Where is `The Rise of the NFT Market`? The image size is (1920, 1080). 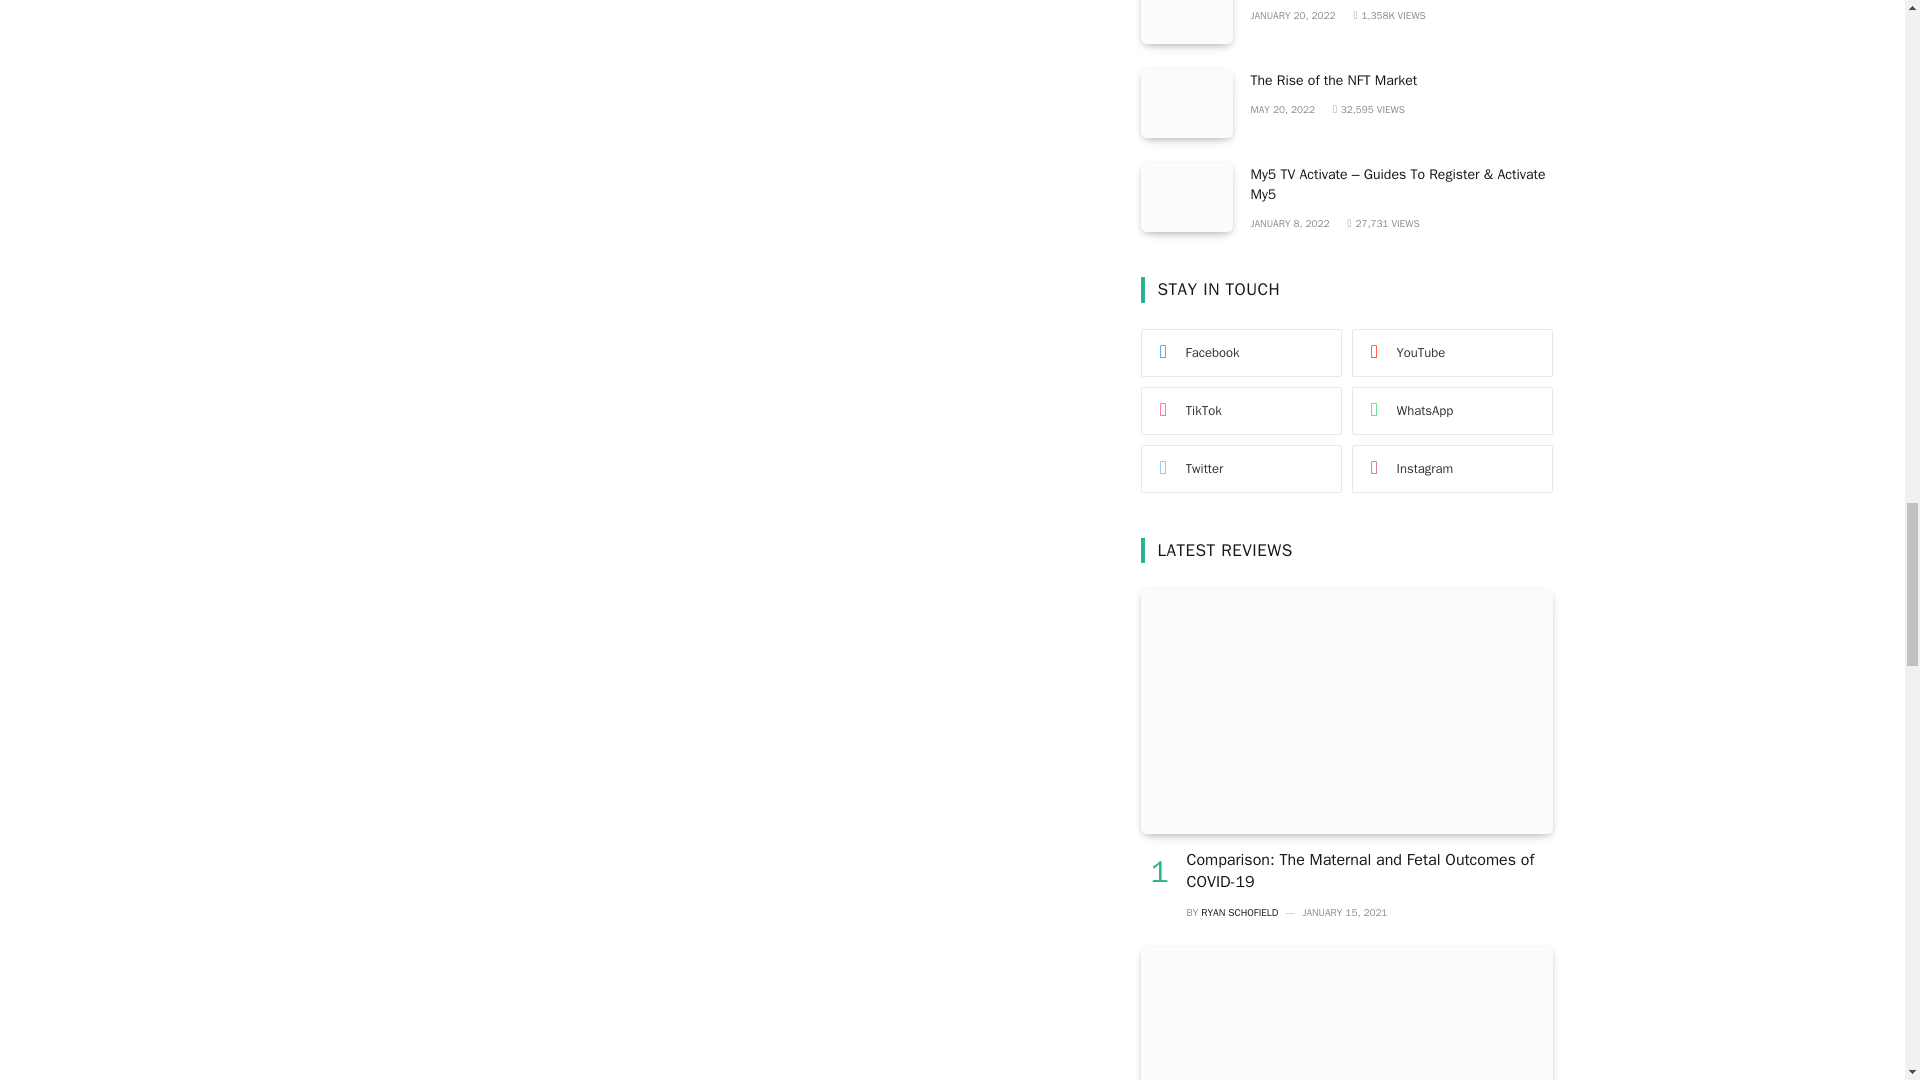
The Rise of the NFT Market is located at coordinates (1186, 104).